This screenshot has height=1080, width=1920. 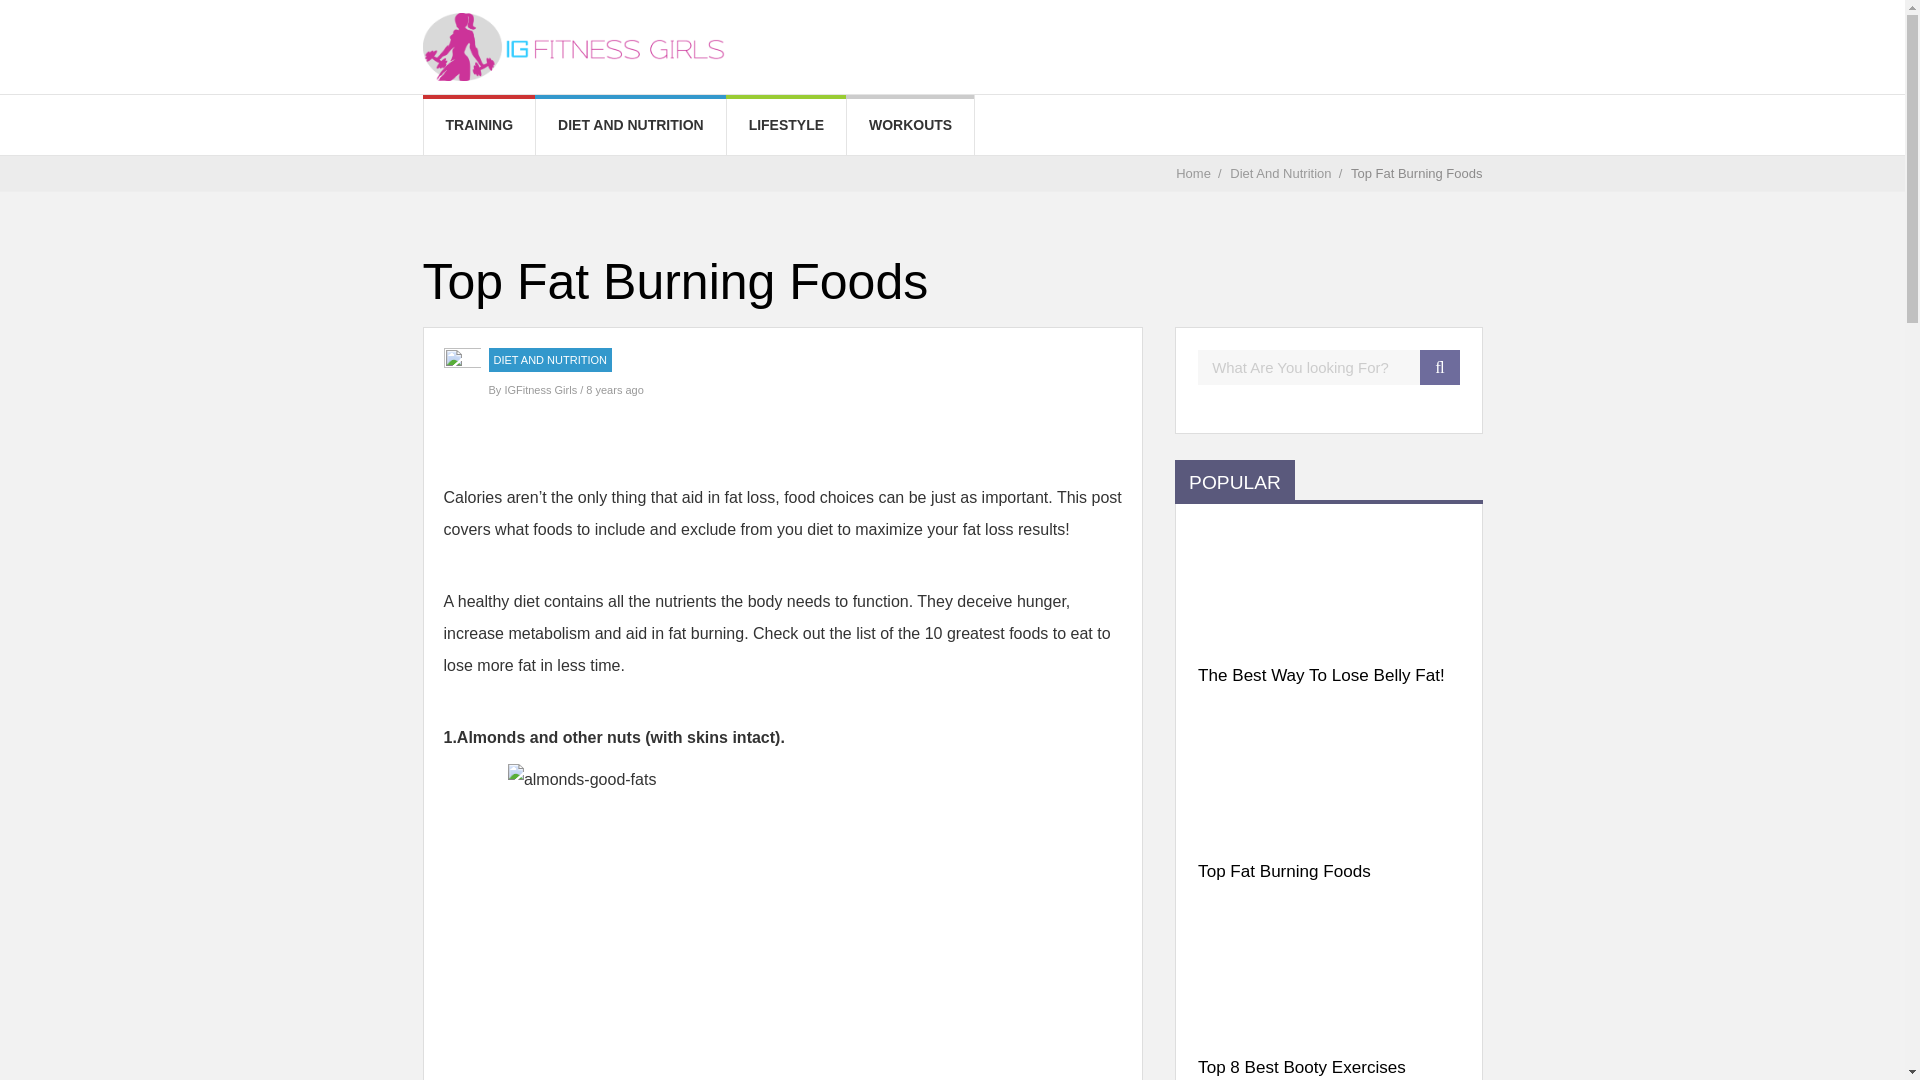 I want to click on IGFitness Girls, so click(x=541, y=390).